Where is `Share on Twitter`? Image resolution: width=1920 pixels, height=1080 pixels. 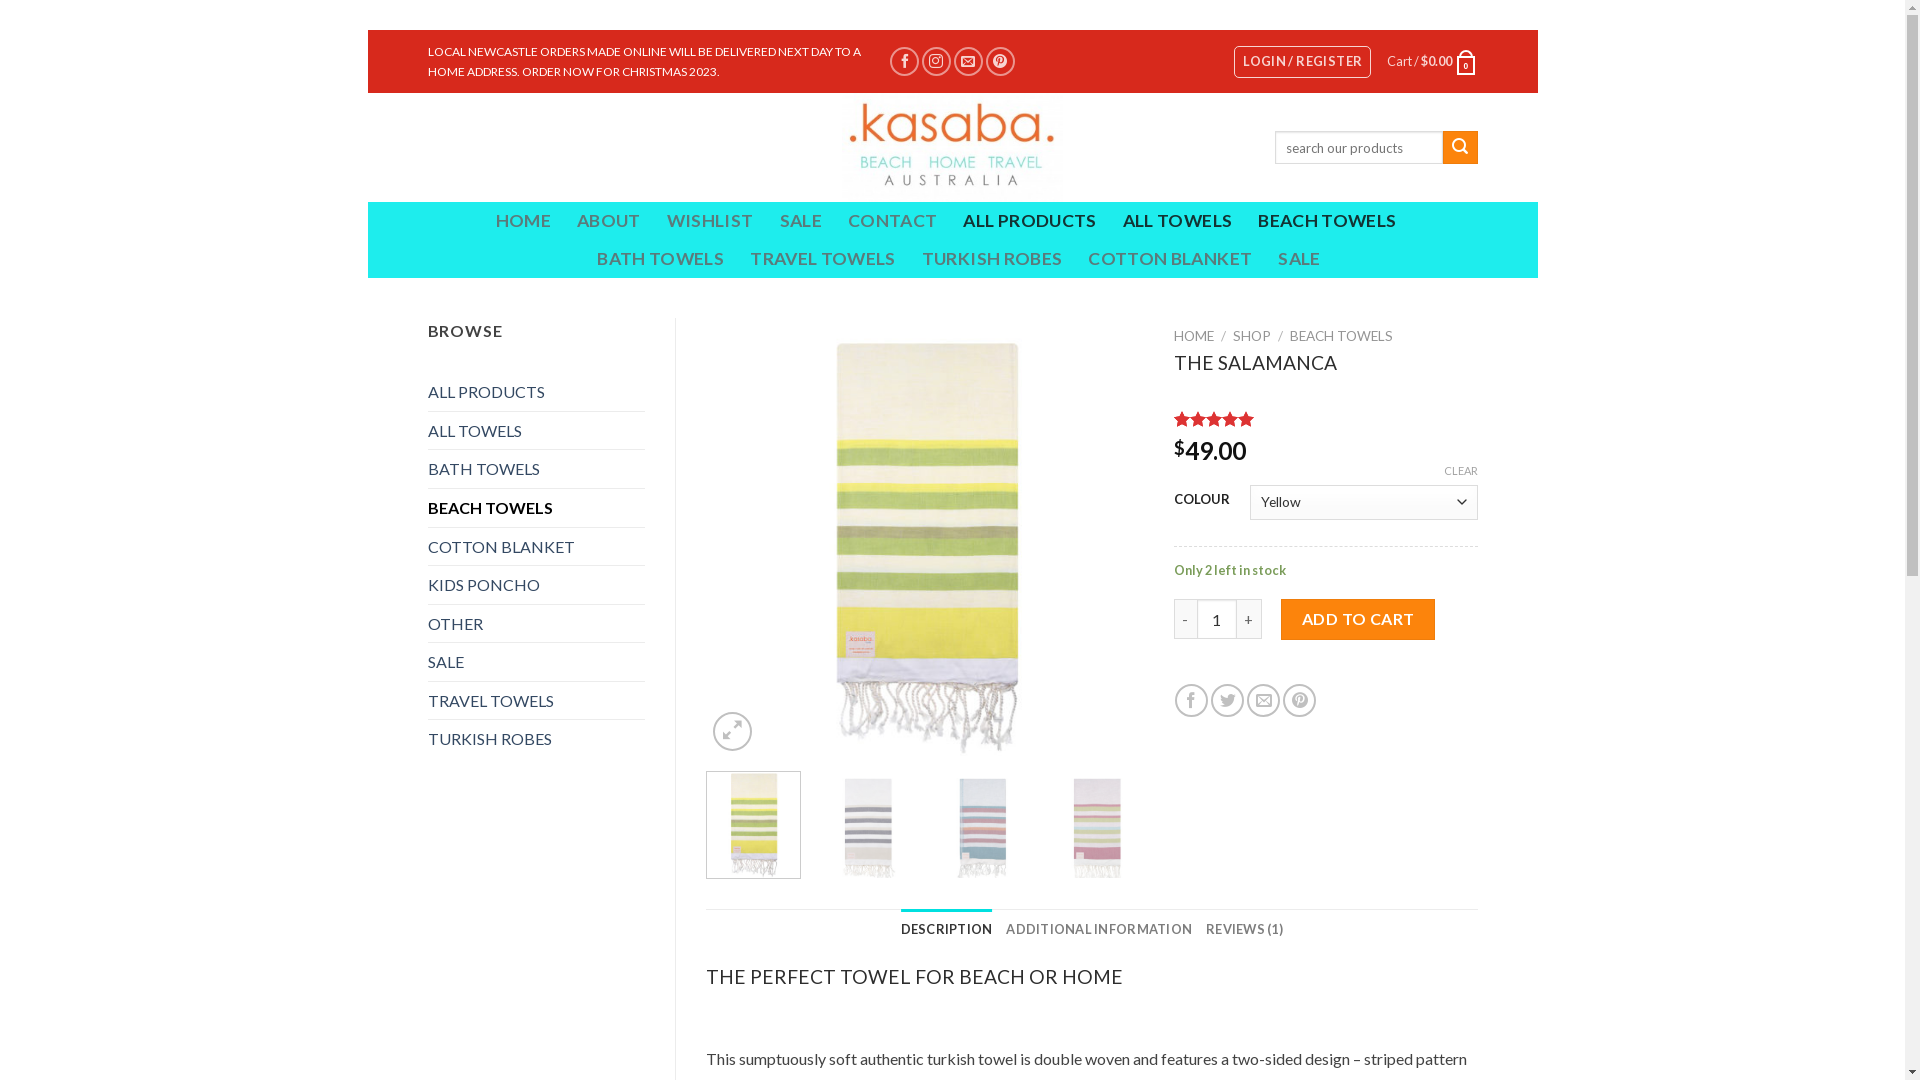
Share on Twitter is located at coordinates (1228, 700).